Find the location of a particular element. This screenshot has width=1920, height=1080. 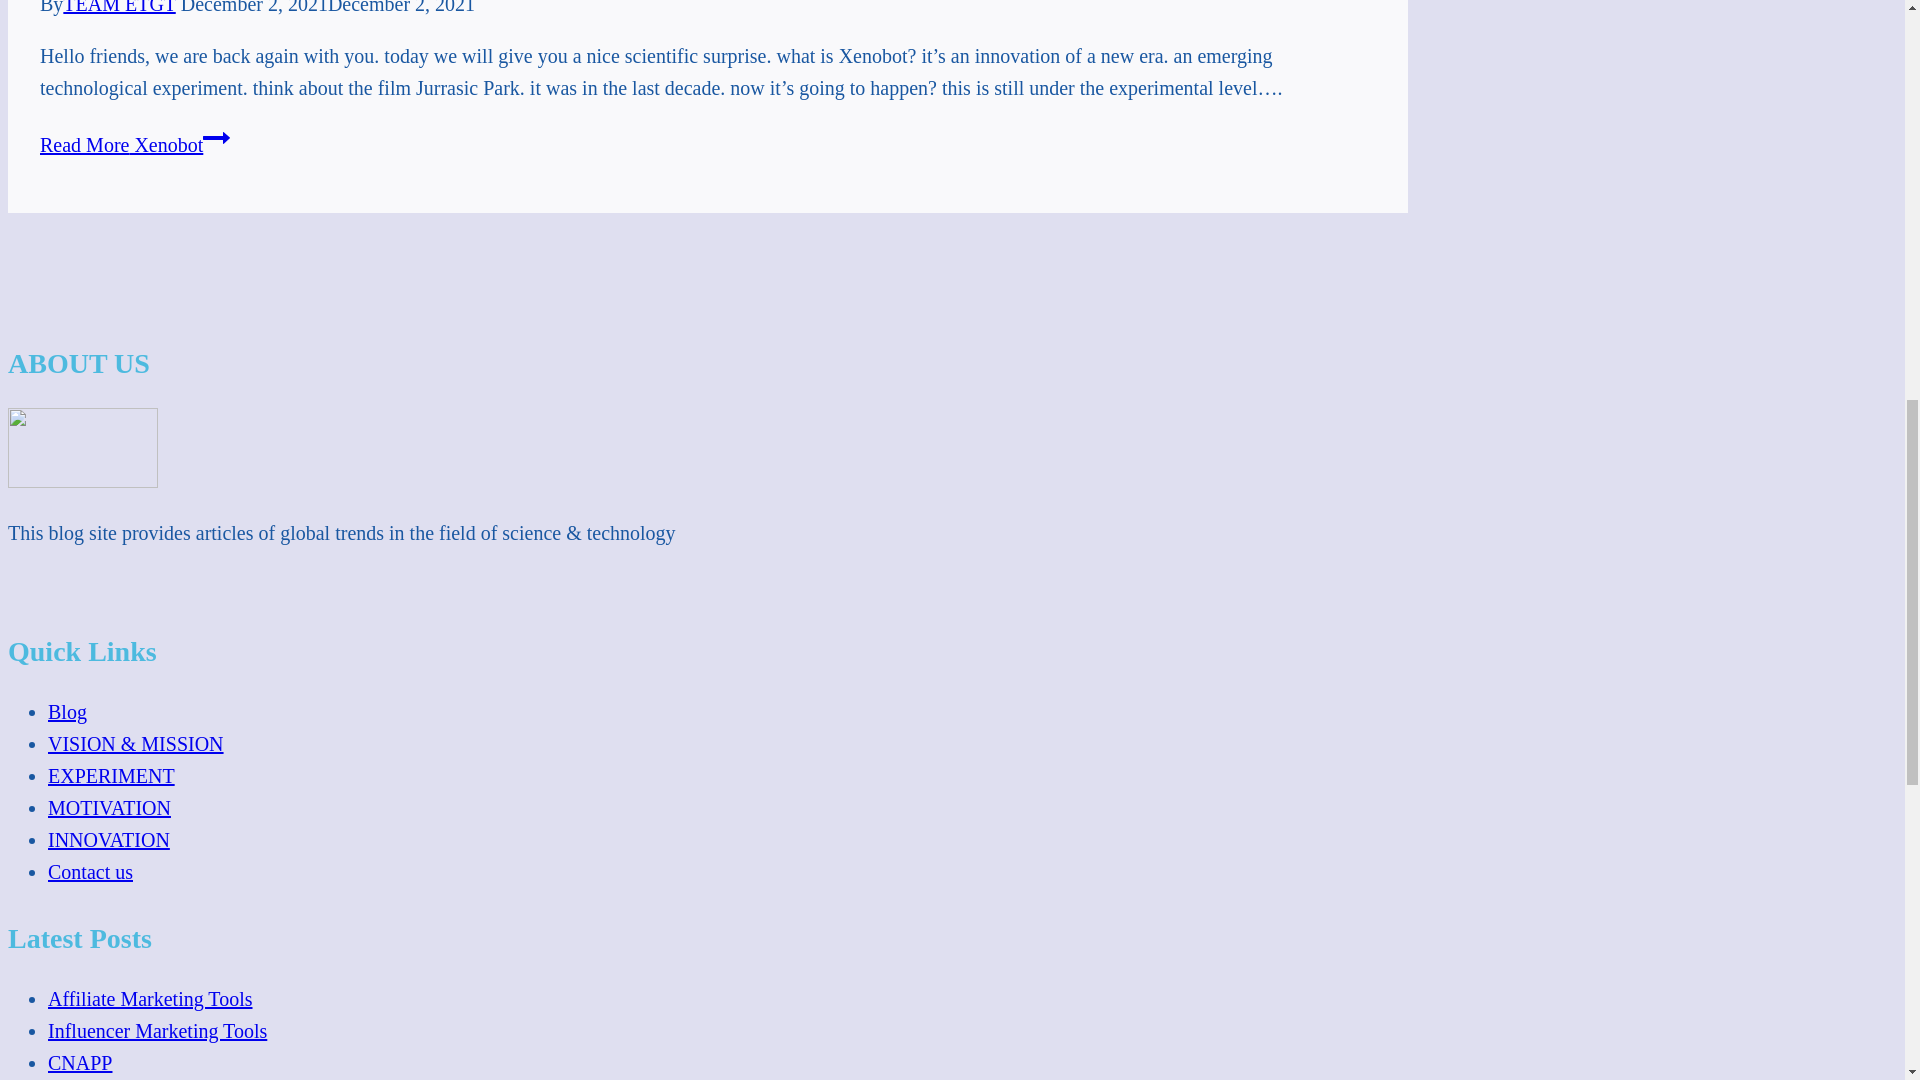

Blog is located at coordinates (67, 711).